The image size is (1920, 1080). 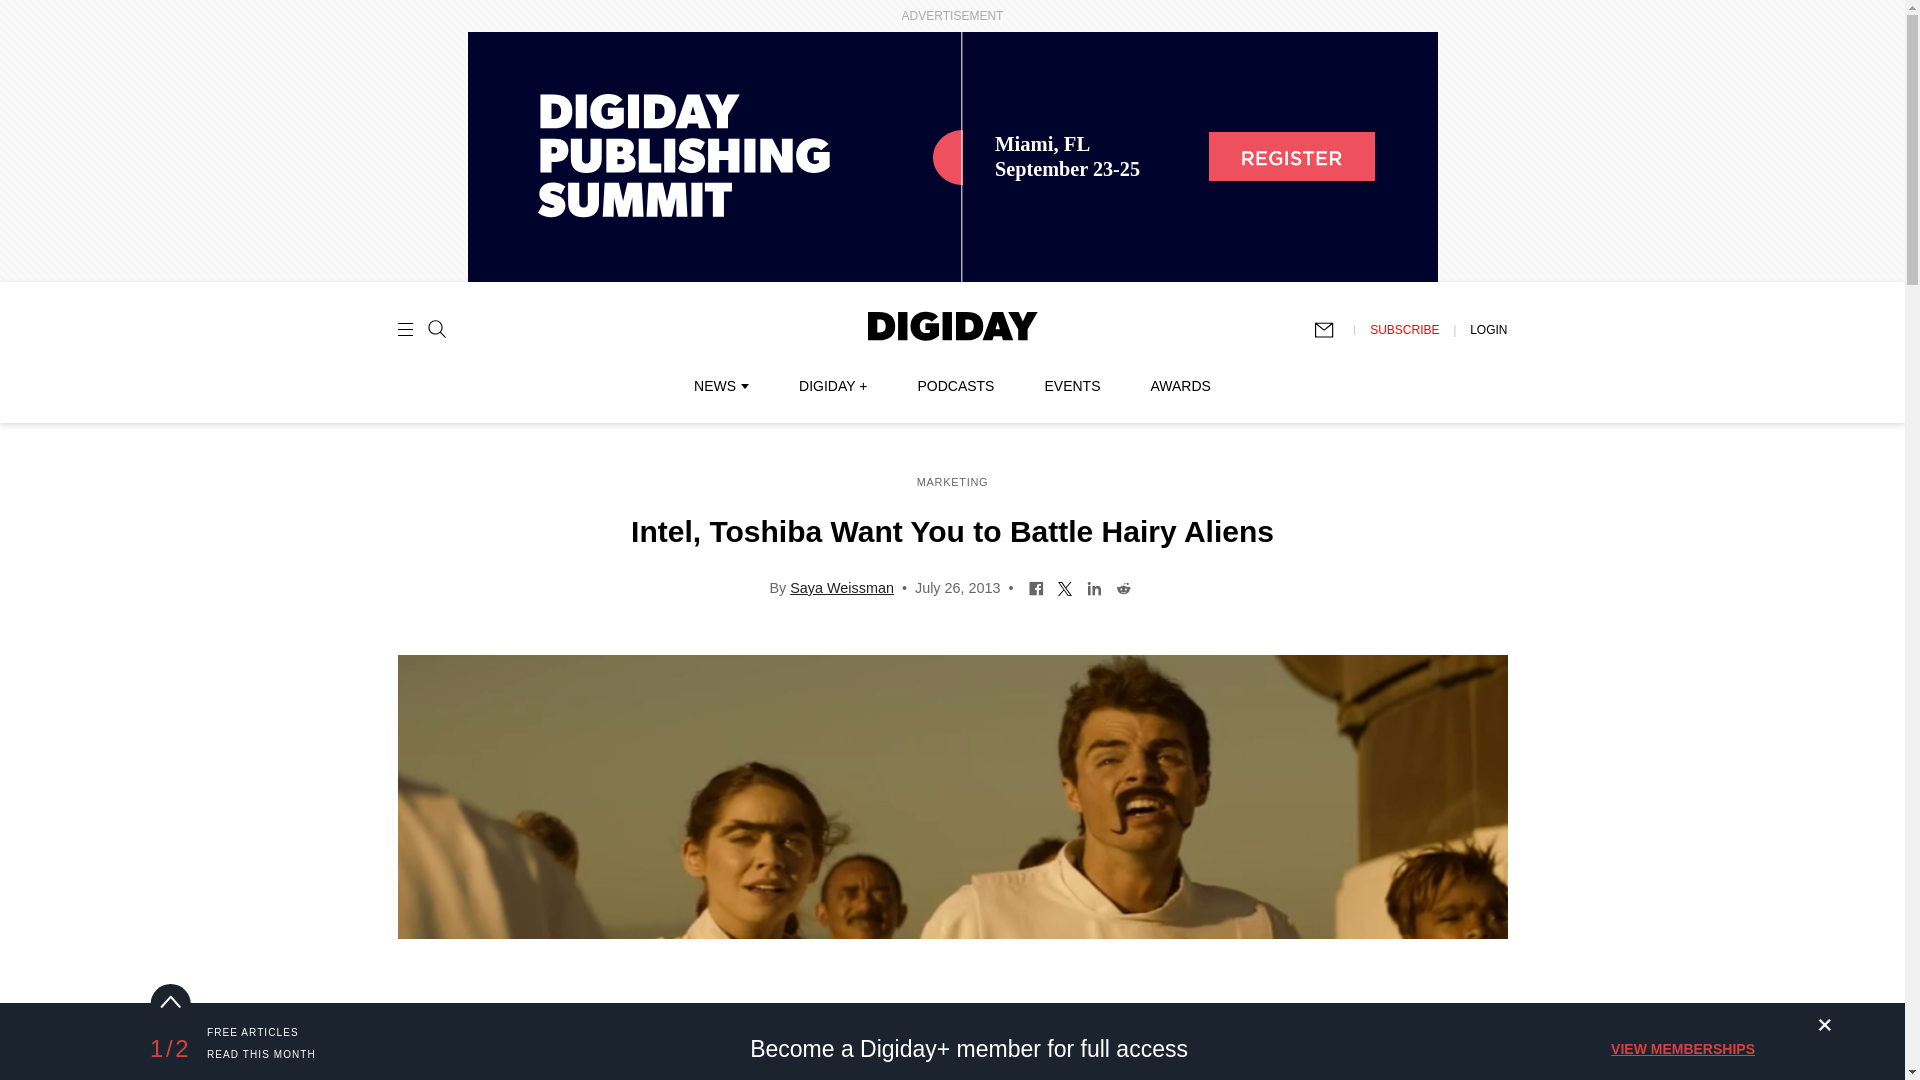 What do you see at coordinates (1124, 586) in the screenshot?
I see `Share on Reddit` at bounding box center [1124, 586].